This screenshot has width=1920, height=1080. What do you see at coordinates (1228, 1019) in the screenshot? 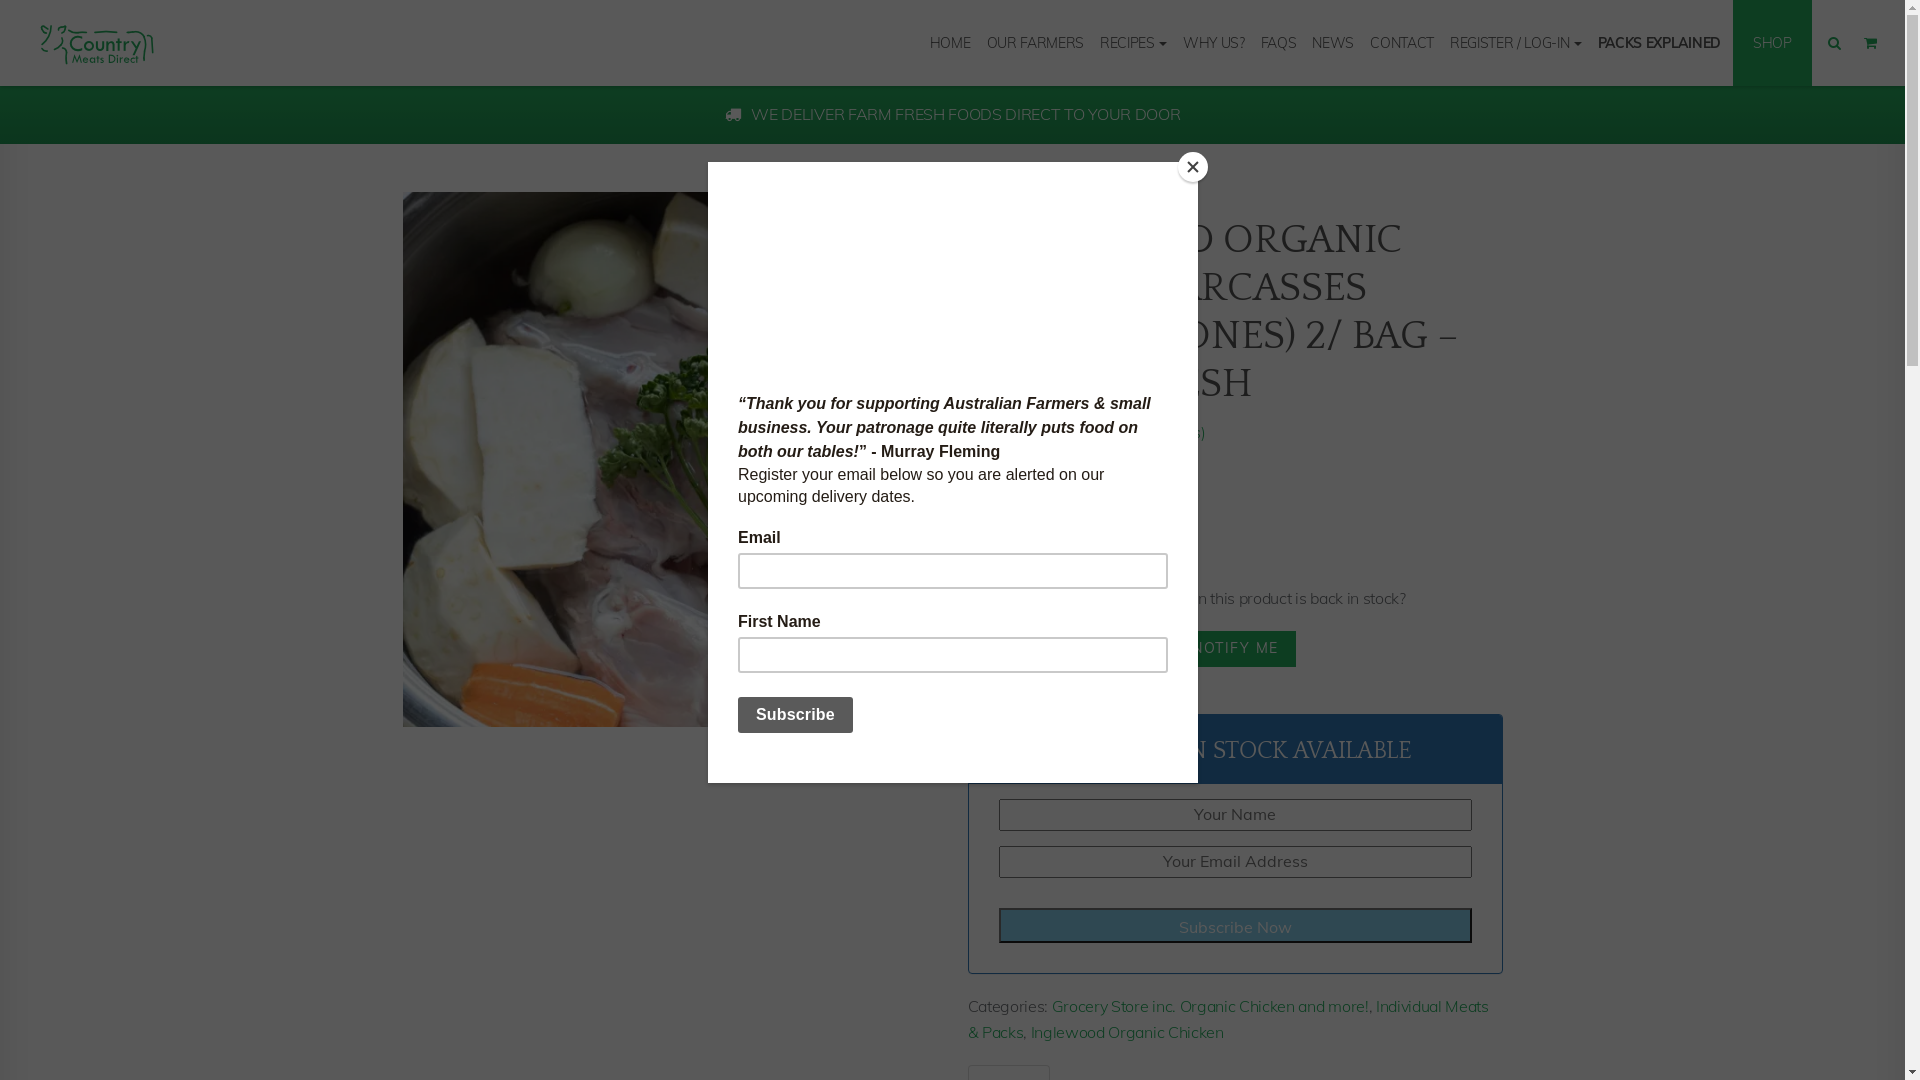
I see `Individual Meats & Packs` at bounding box center [1228, 1019].